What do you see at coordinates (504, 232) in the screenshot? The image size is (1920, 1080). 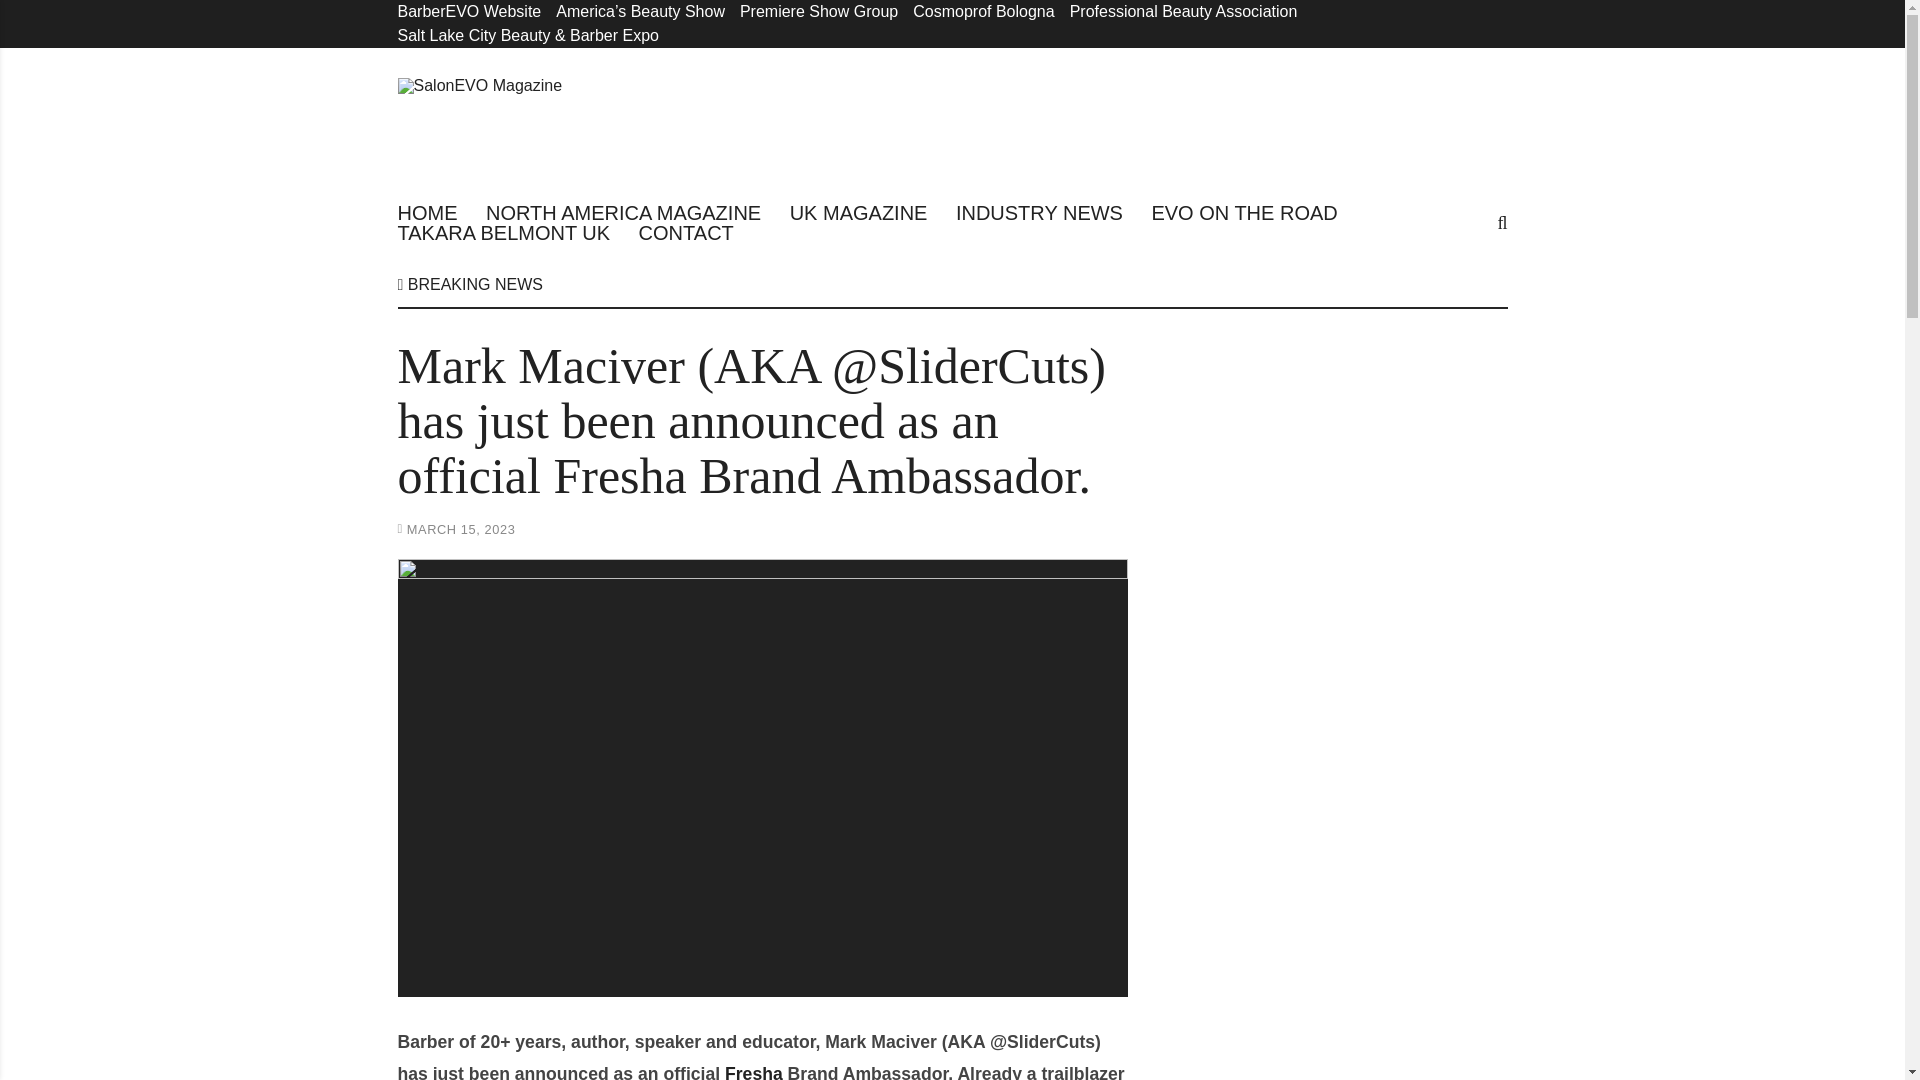 I see `TAKARA BELMONT UK` at bounding box center [504, 232].